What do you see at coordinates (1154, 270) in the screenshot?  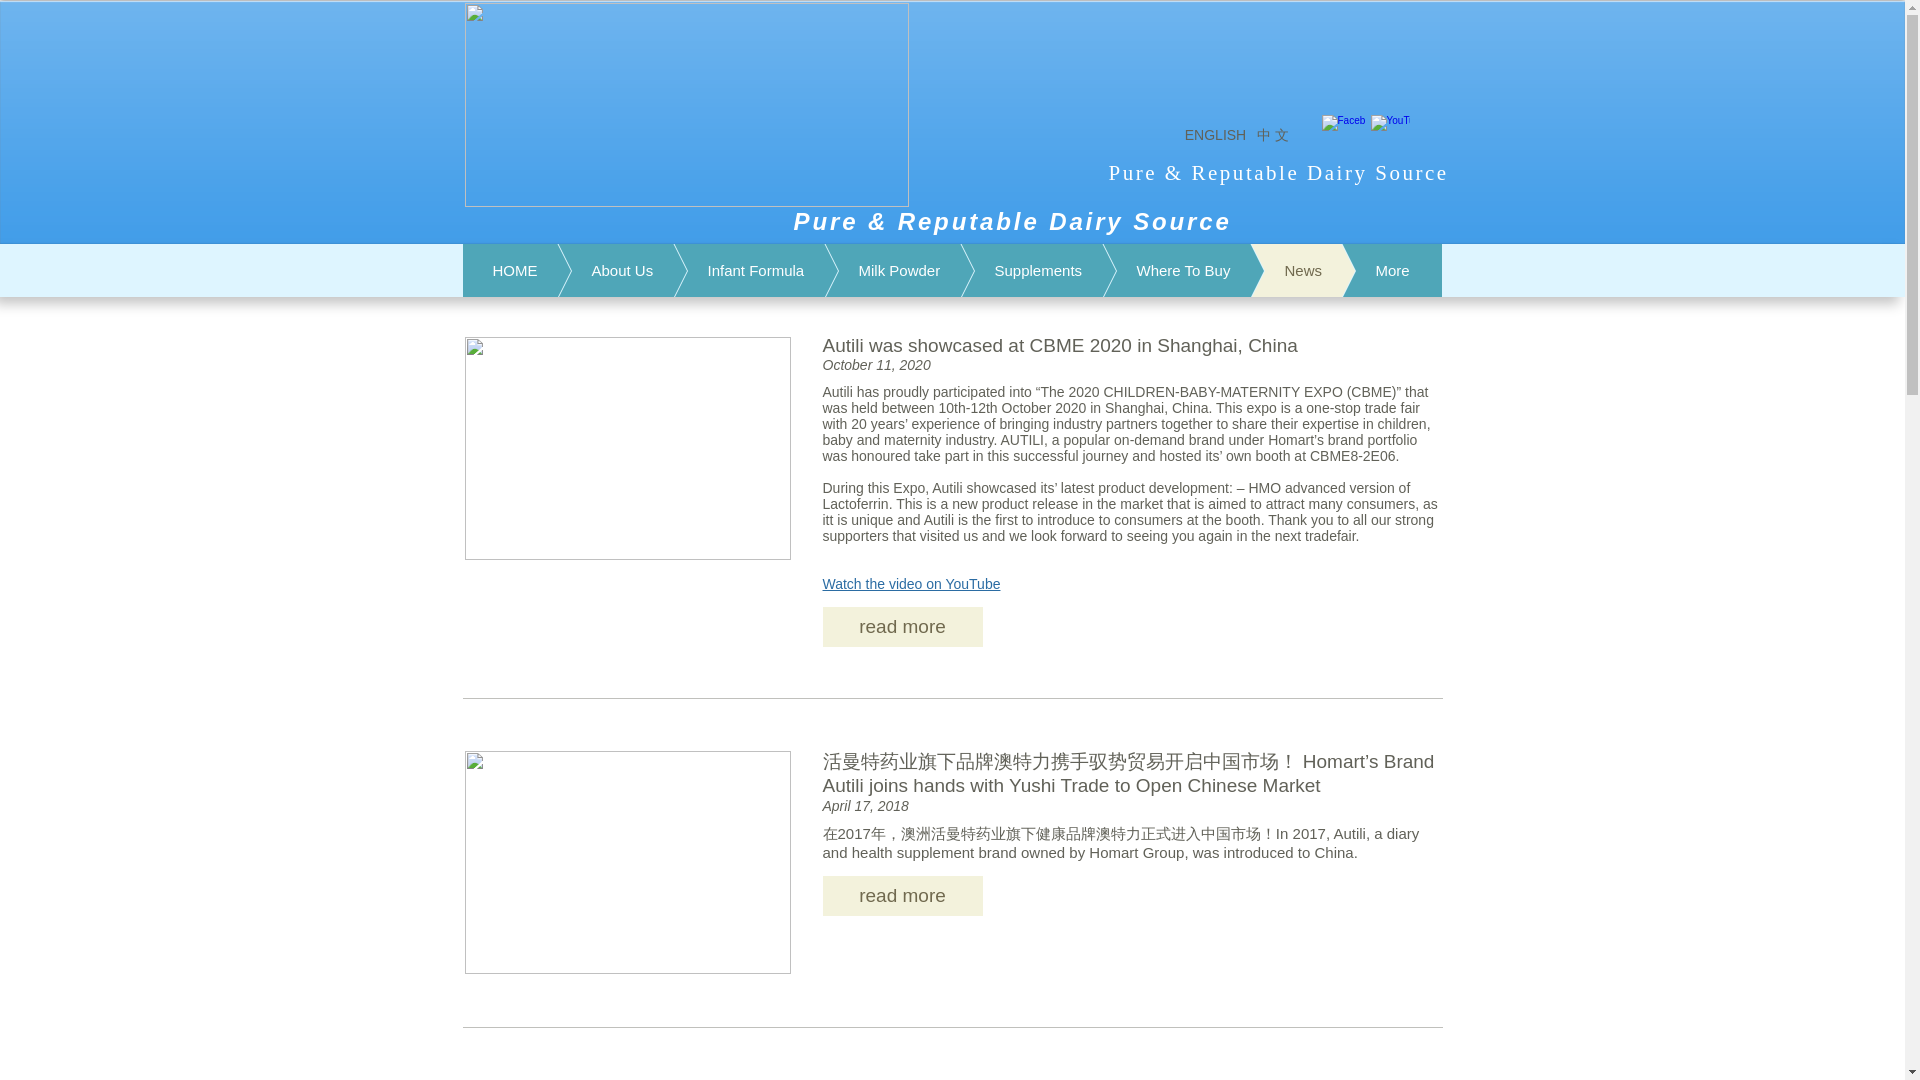 I see `Where To Buy` at bounding box center [1154, 270].